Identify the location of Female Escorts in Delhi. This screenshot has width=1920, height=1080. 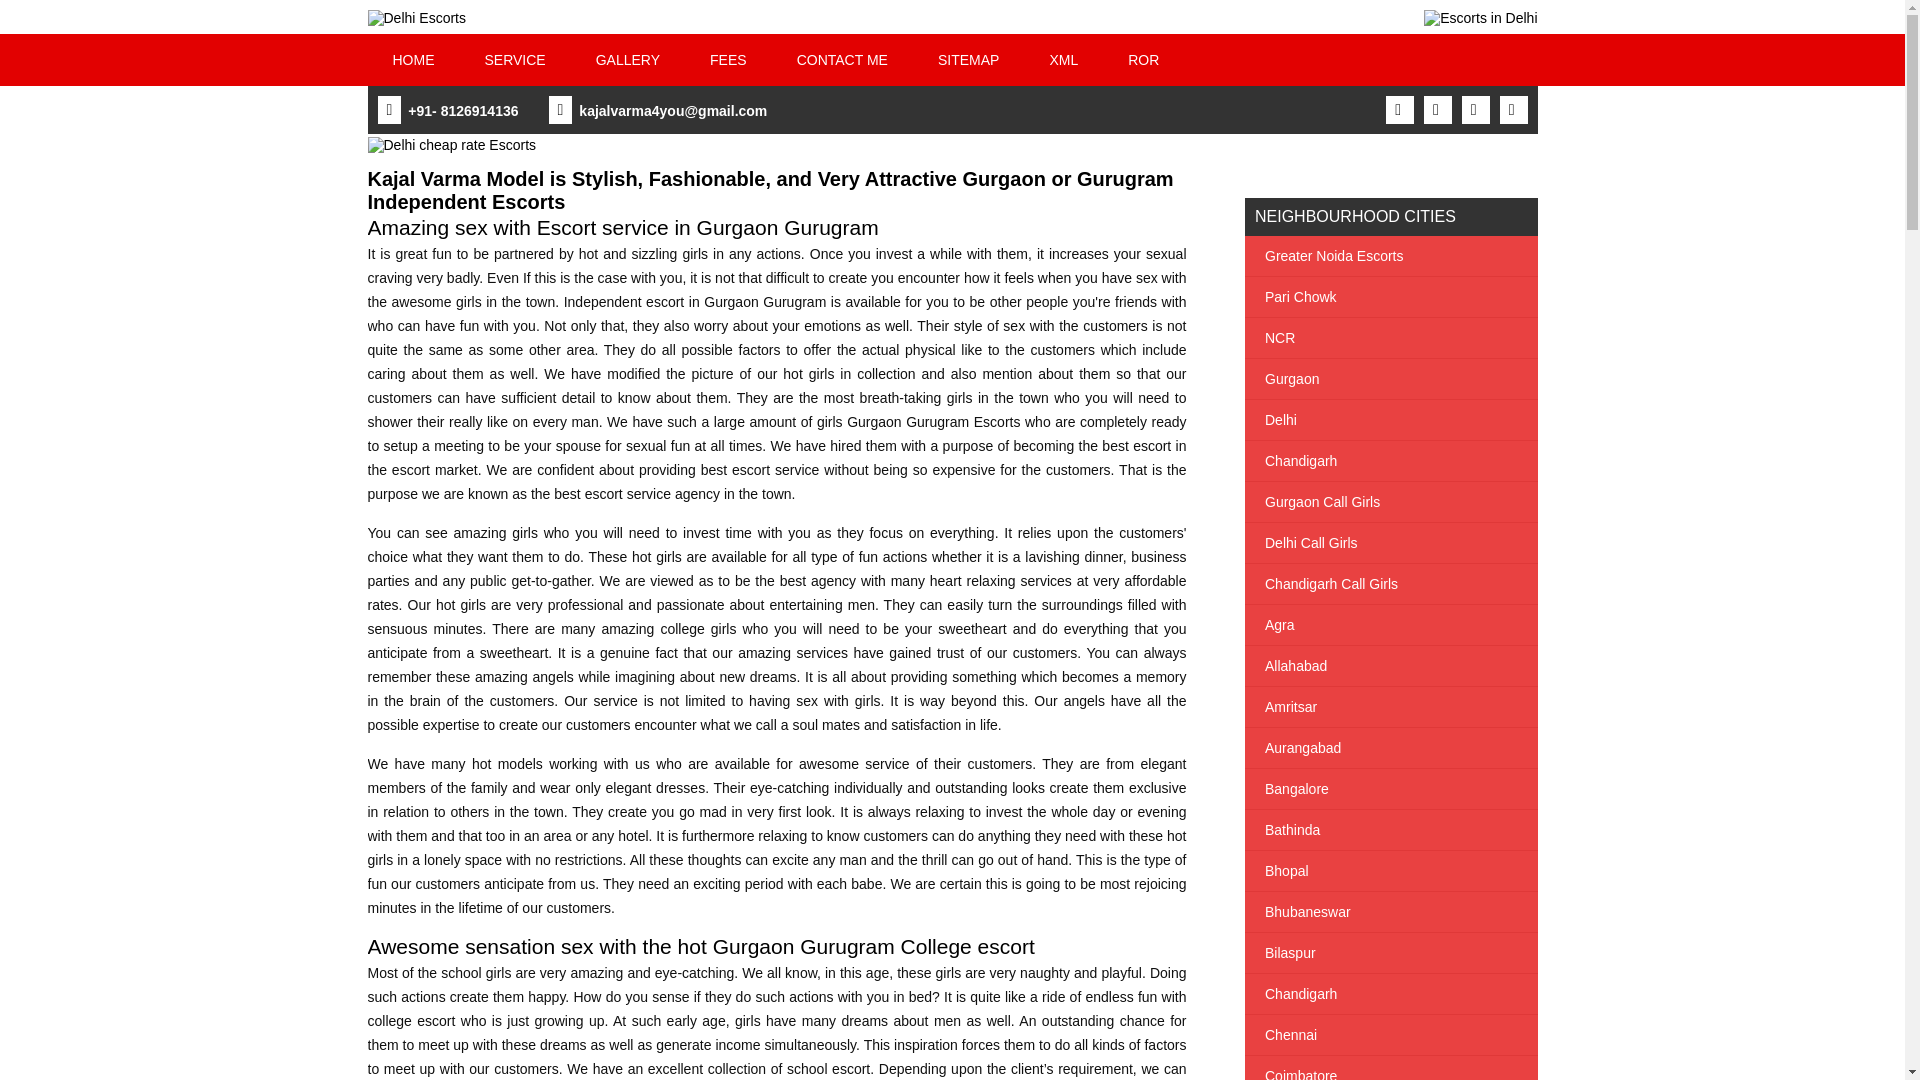
(1480, 17).